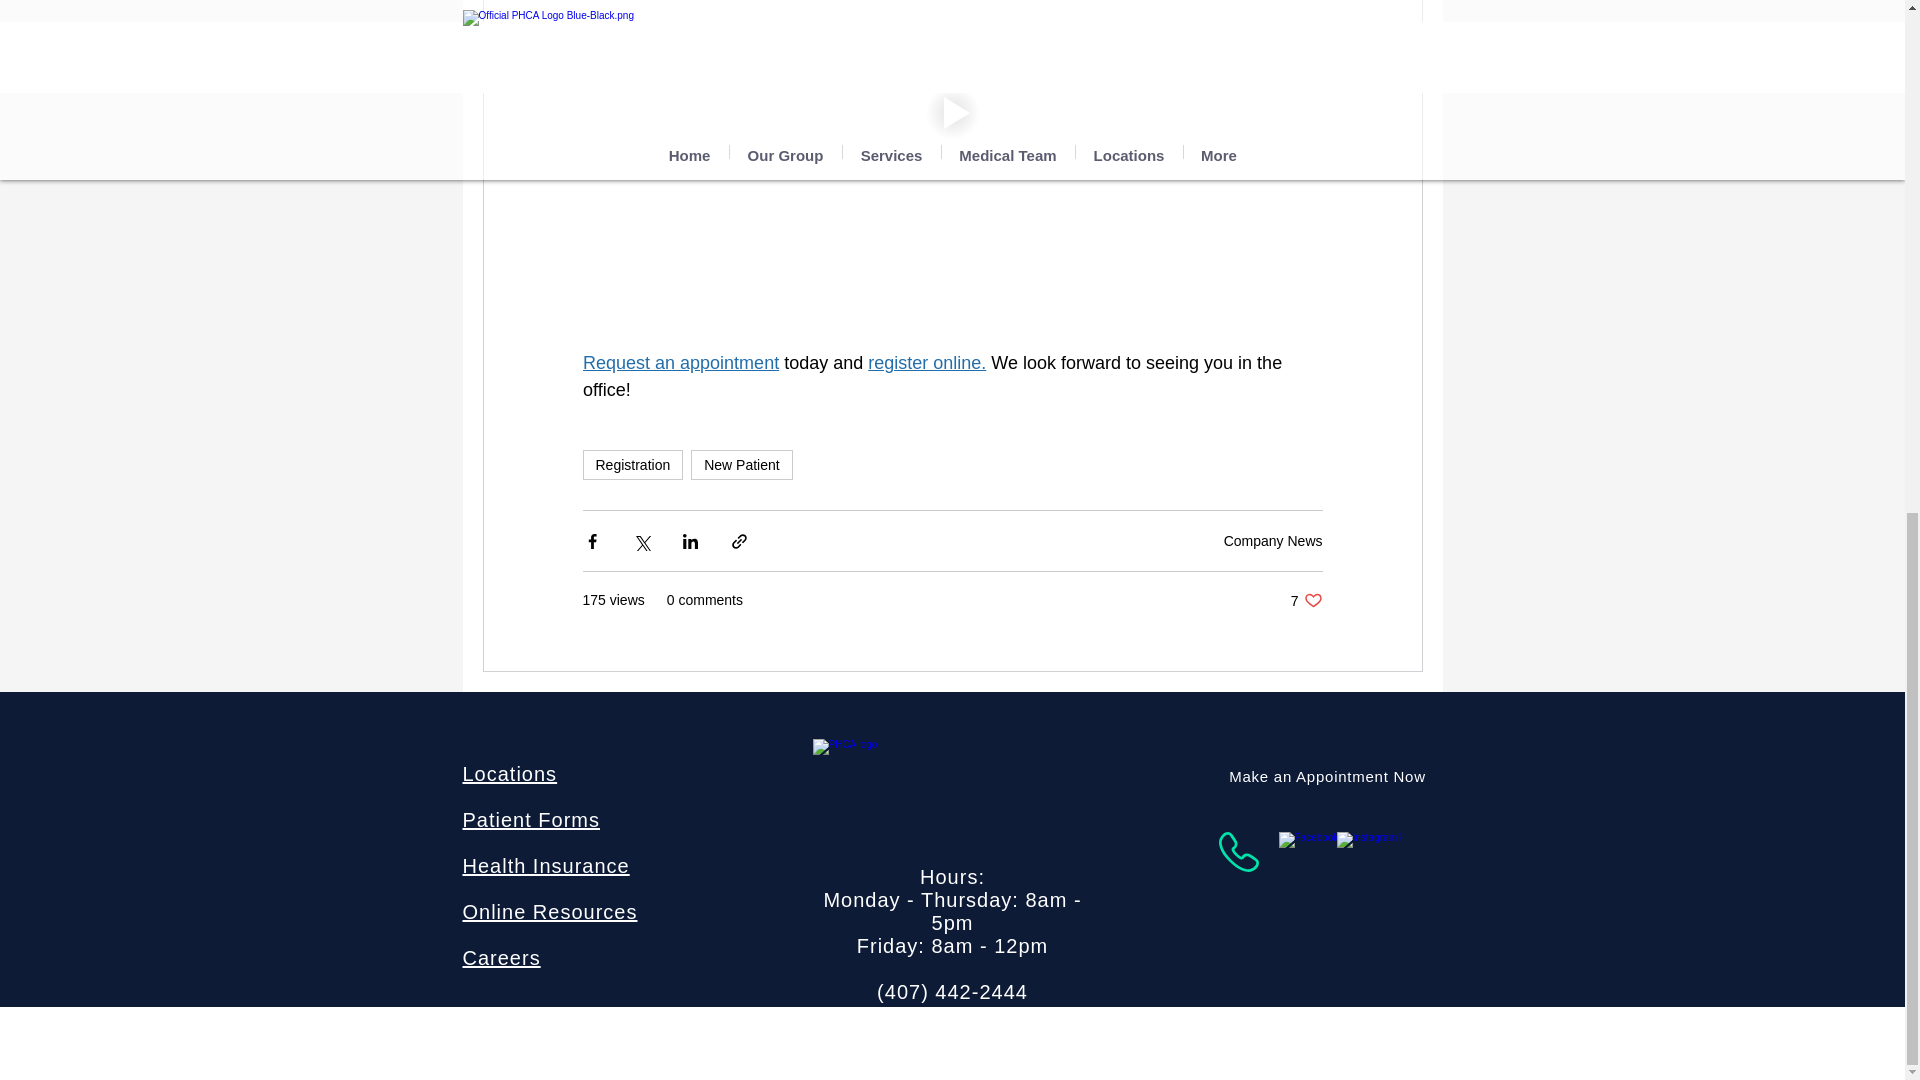  Describe the element at coordinates (509, 774) in the screenshot. I see `Locations` at that location.